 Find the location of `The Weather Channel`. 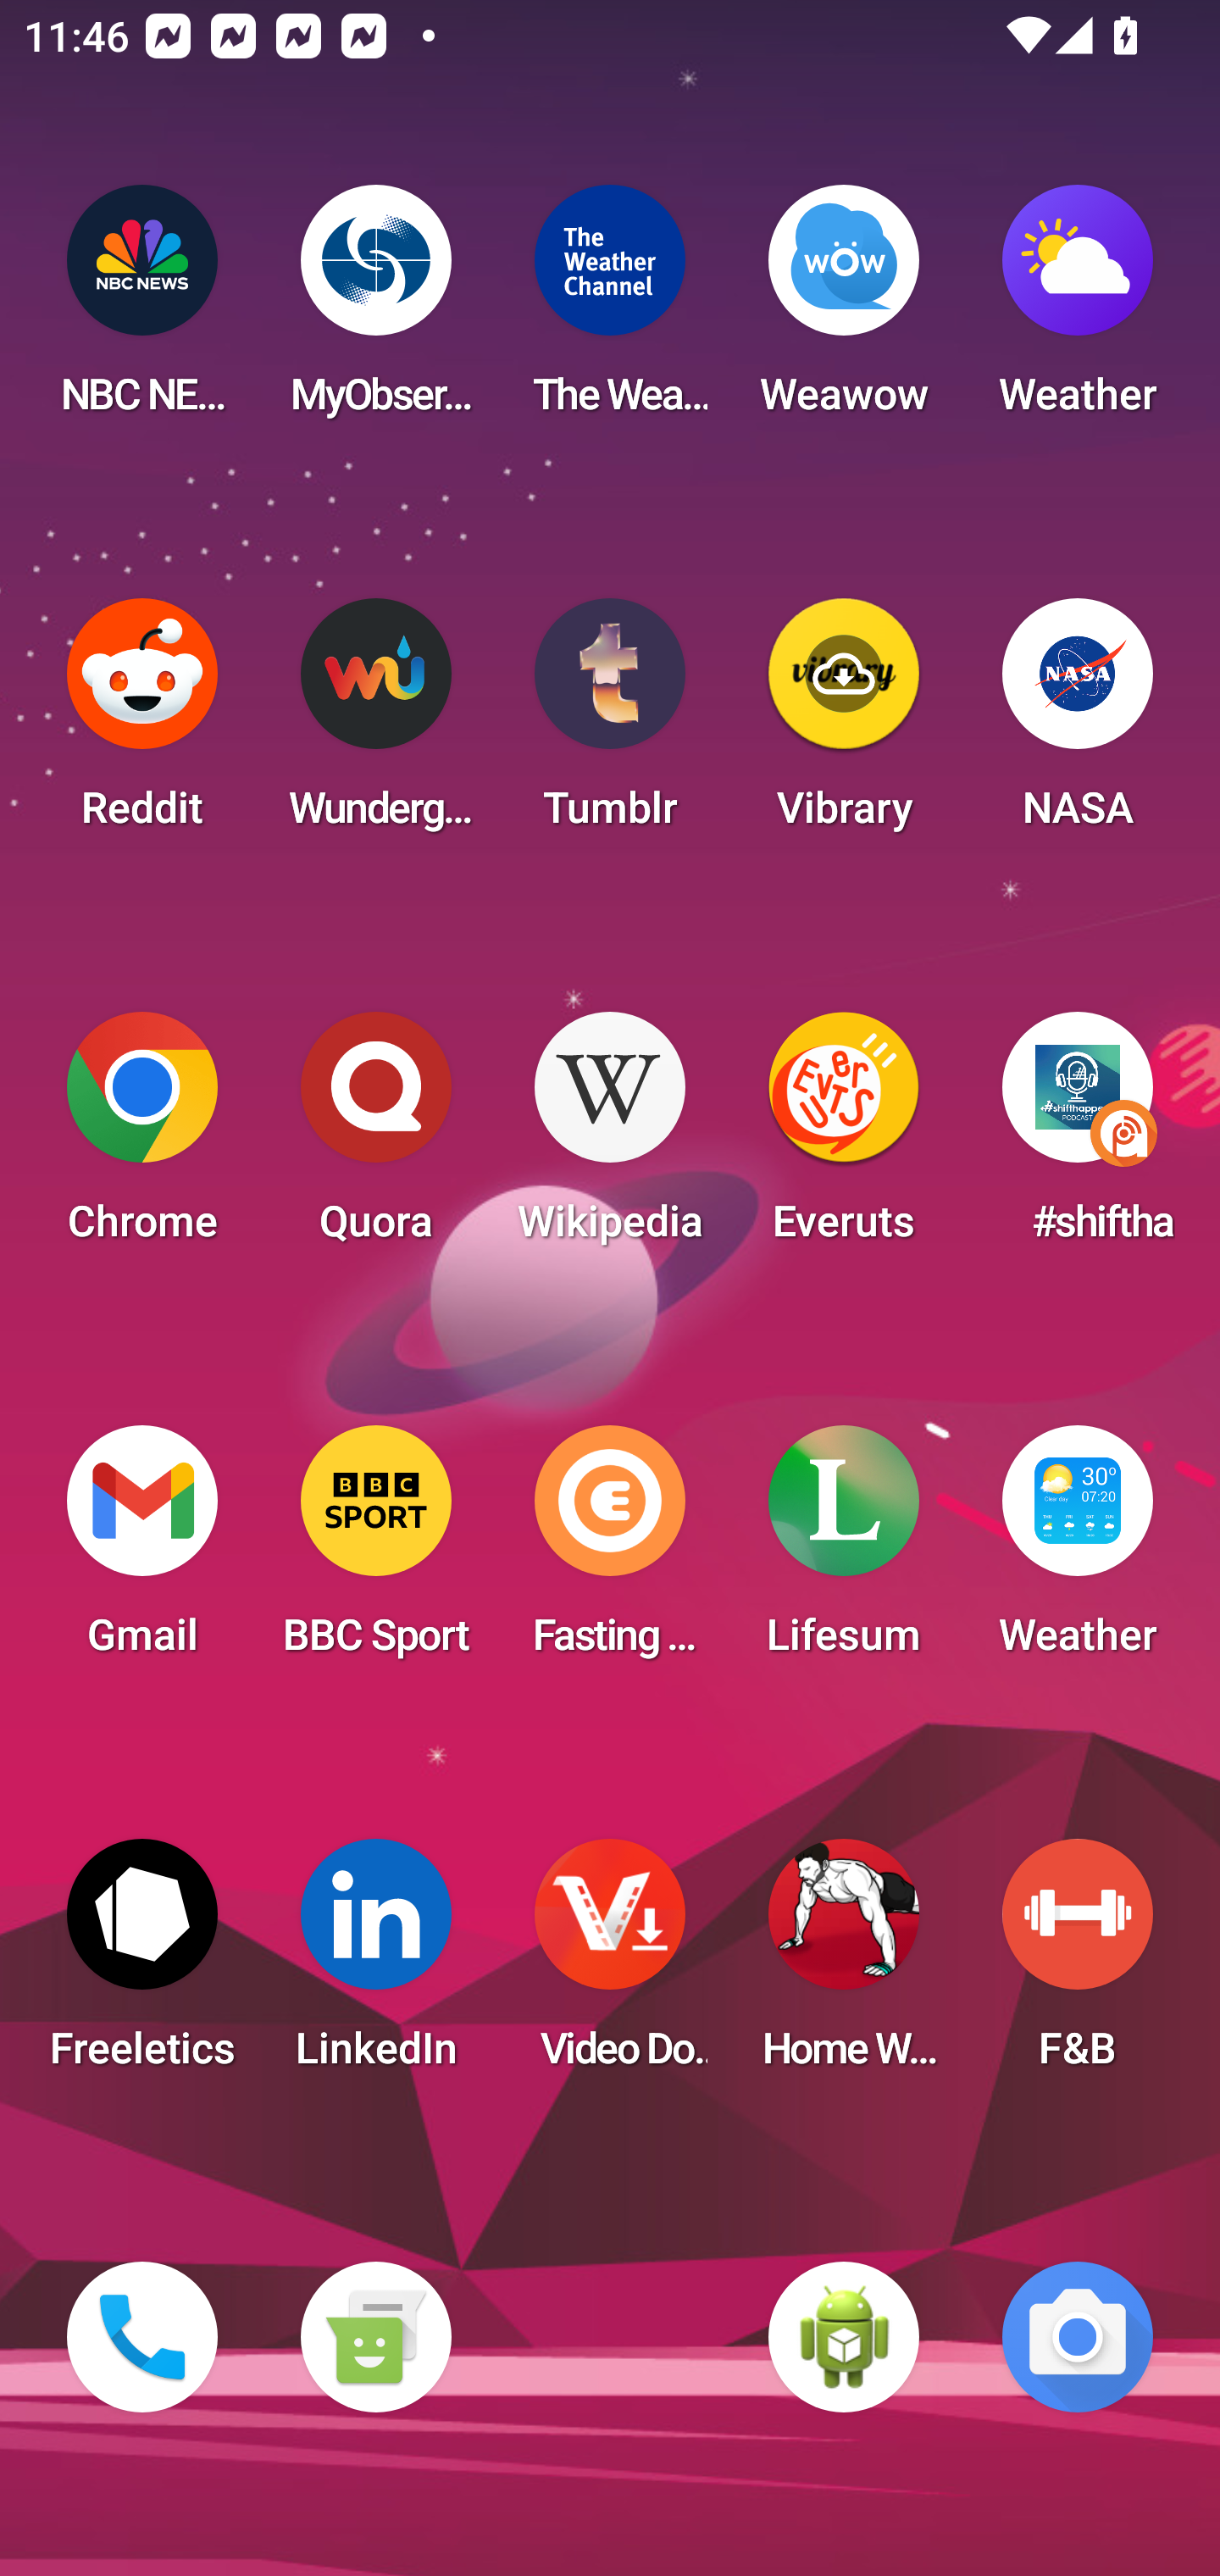

The Weather Channel is located at coordinates (610, 310).